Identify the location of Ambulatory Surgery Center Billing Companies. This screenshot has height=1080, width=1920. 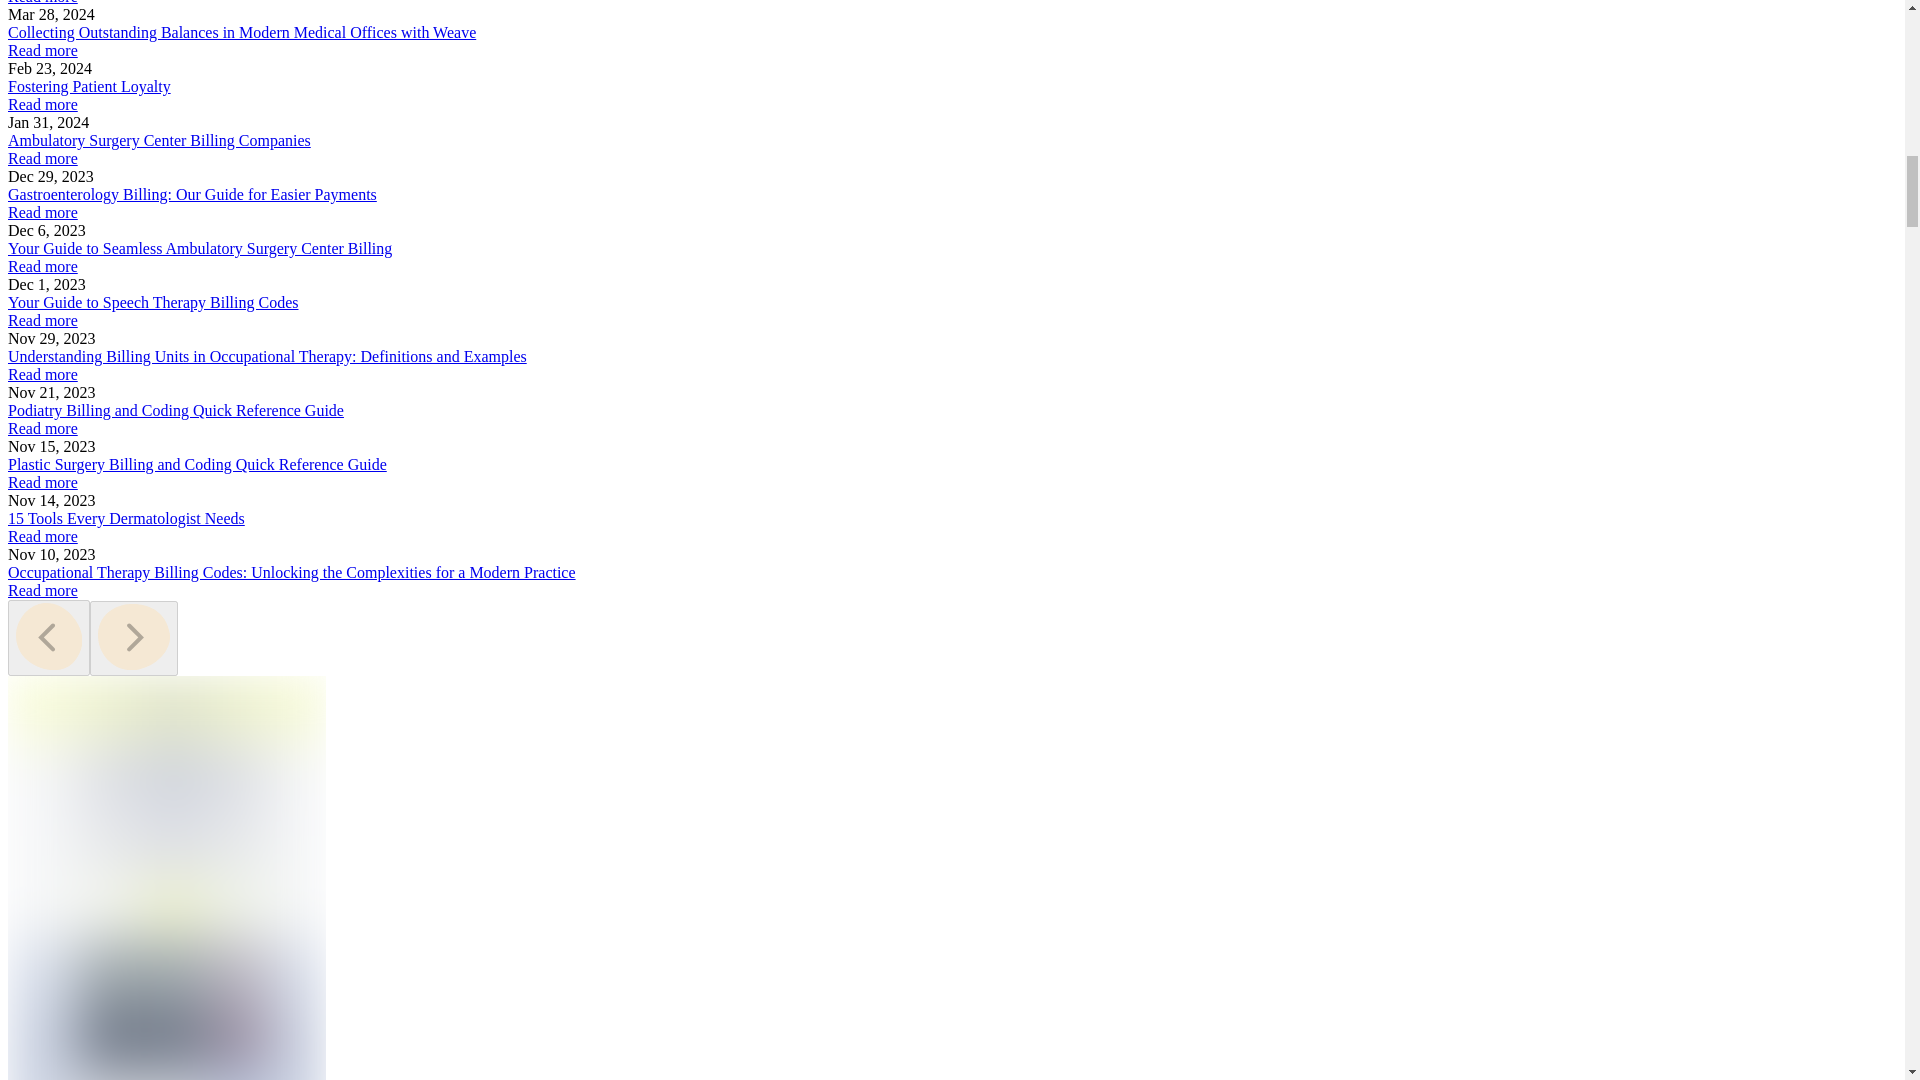
(159, 140).